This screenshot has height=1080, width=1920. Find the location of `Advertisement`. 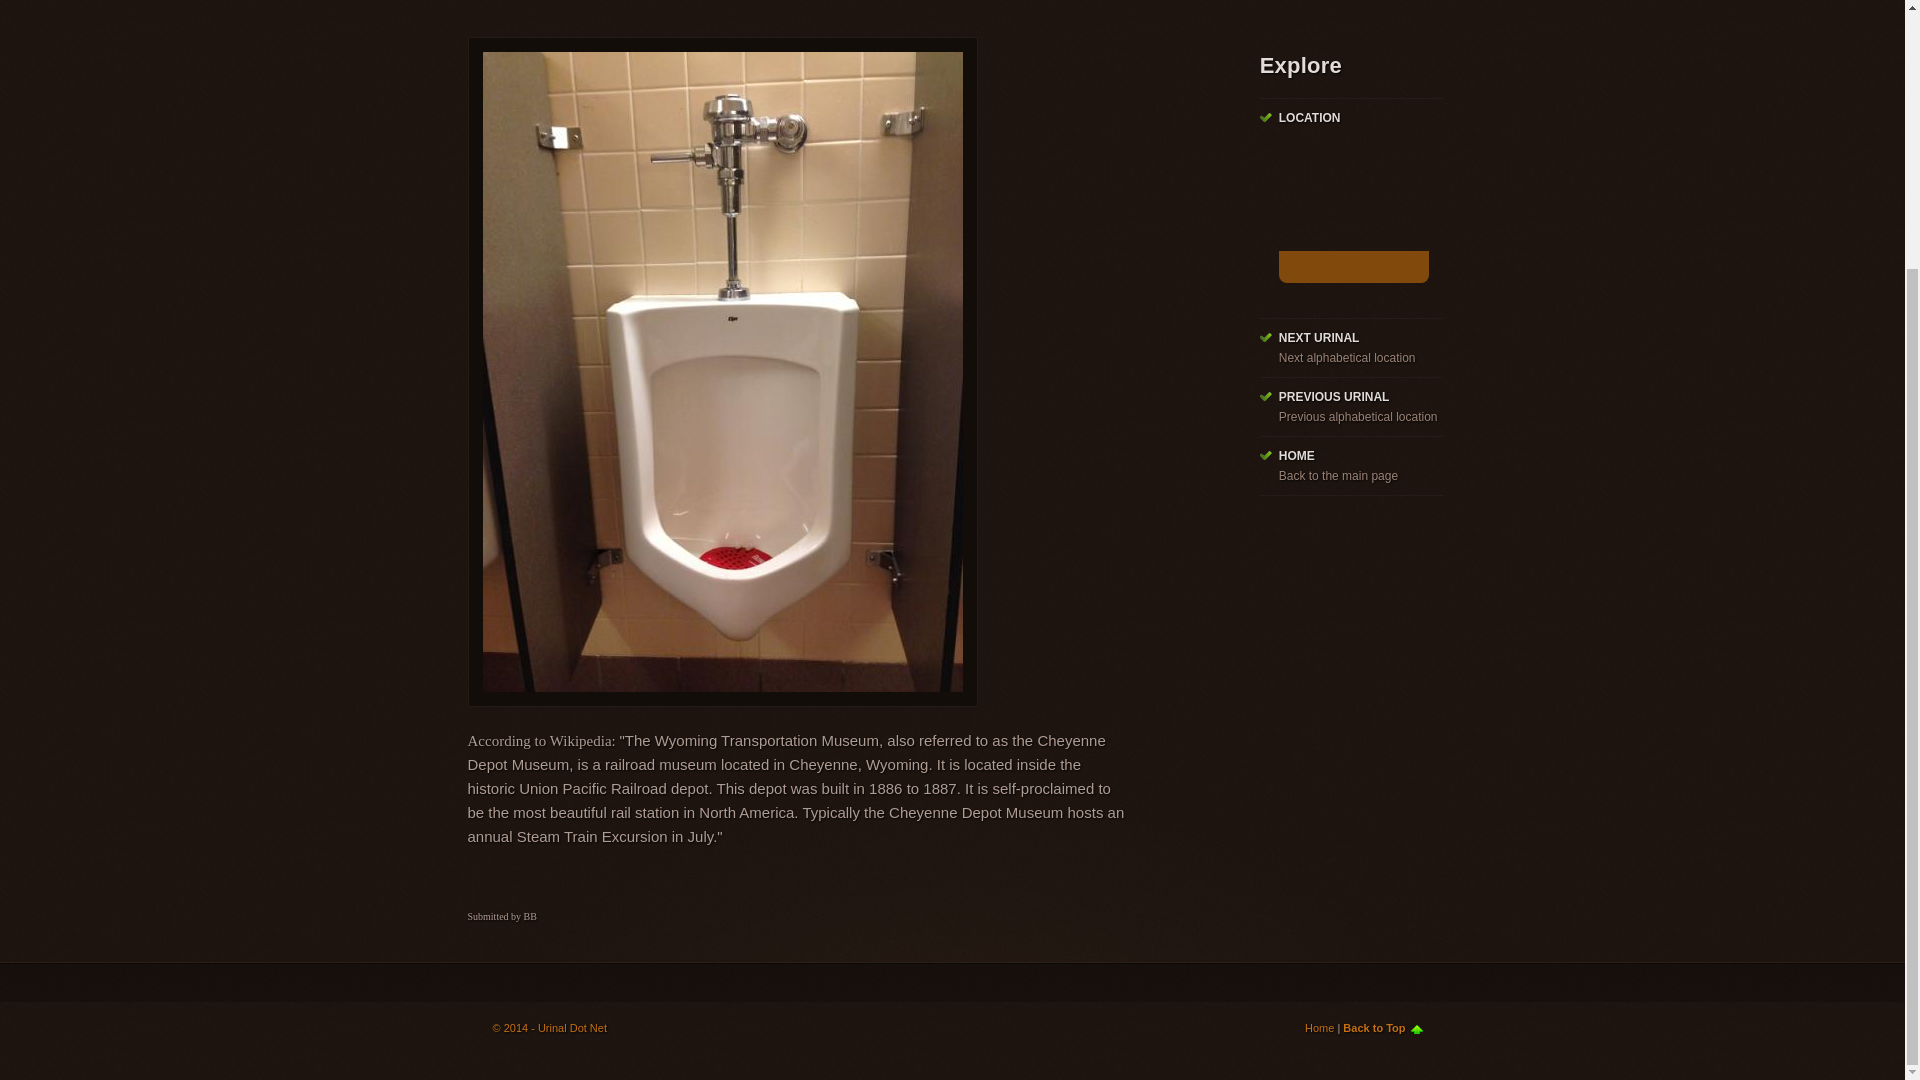

Advertisement is located at coordinates (832, 4).